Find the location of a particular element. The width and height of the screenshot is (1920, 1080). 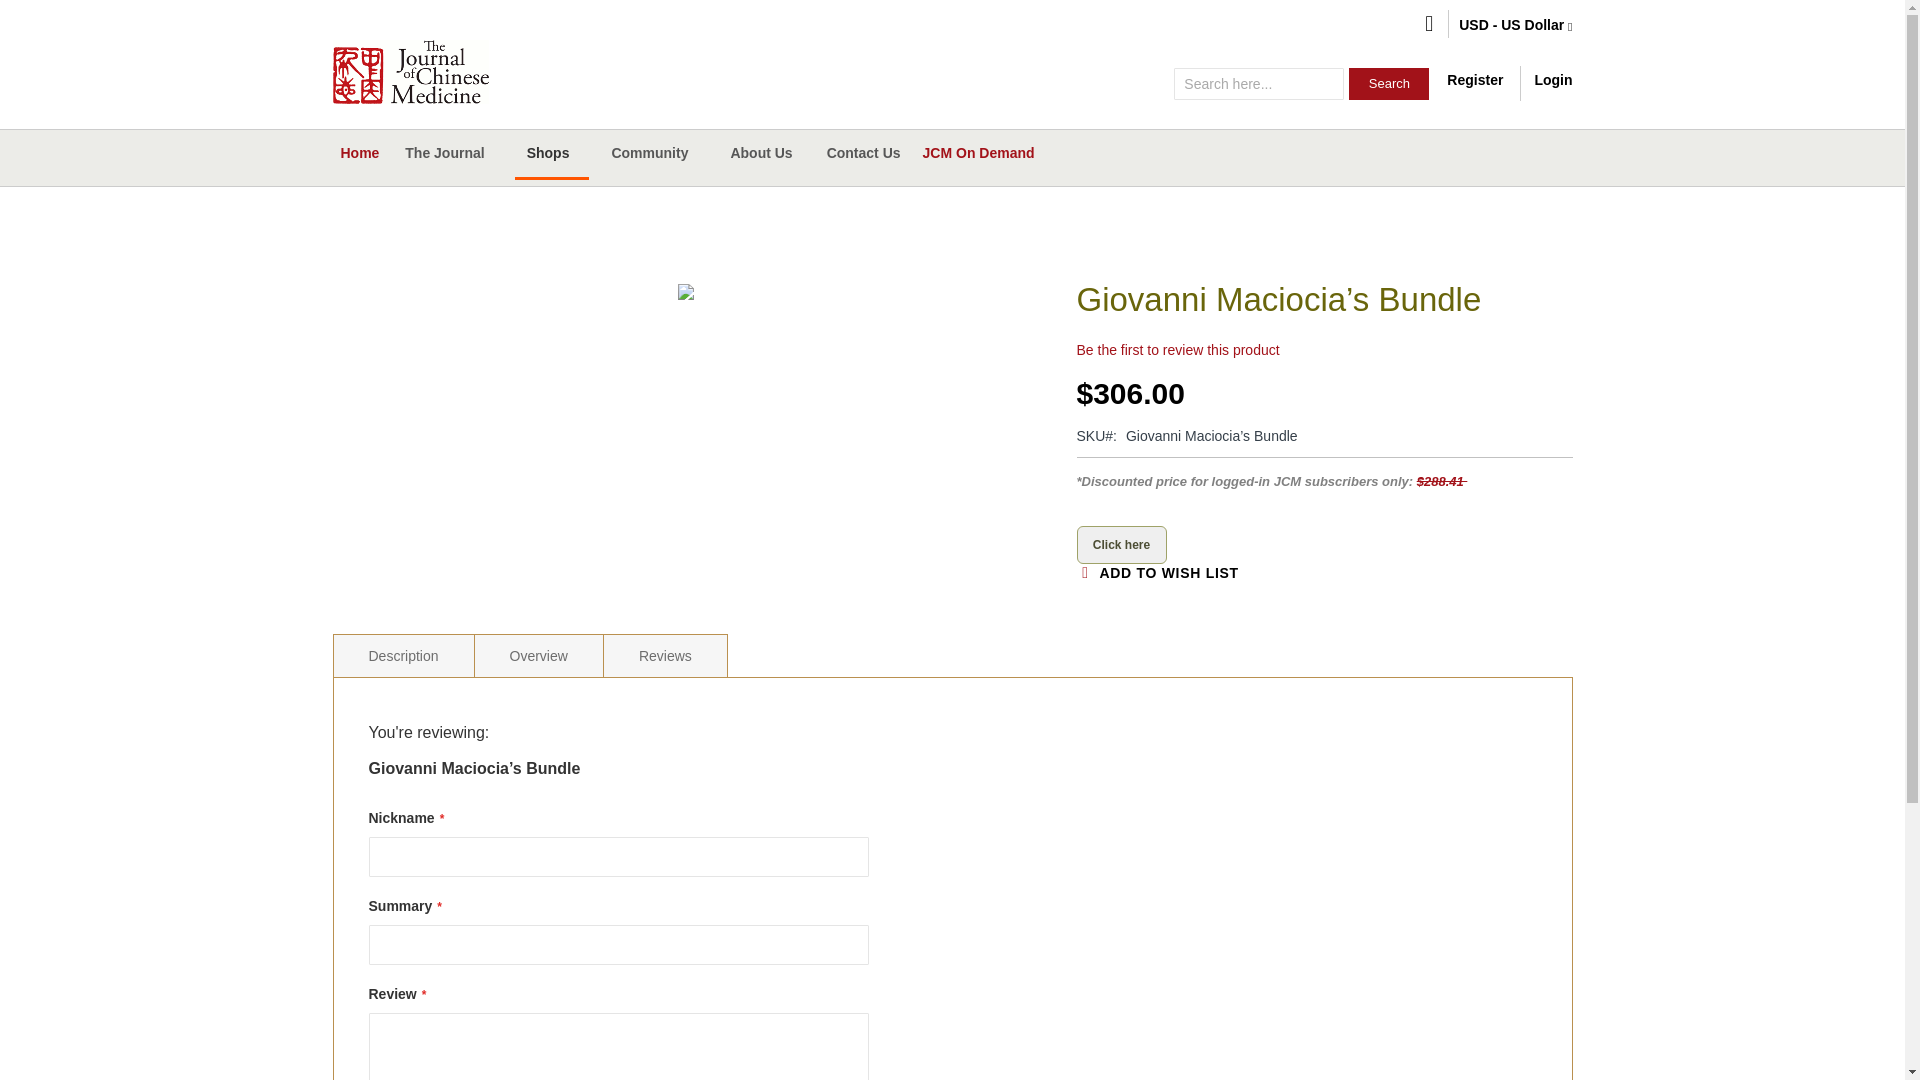

Home is located at coordinates (358, 152).